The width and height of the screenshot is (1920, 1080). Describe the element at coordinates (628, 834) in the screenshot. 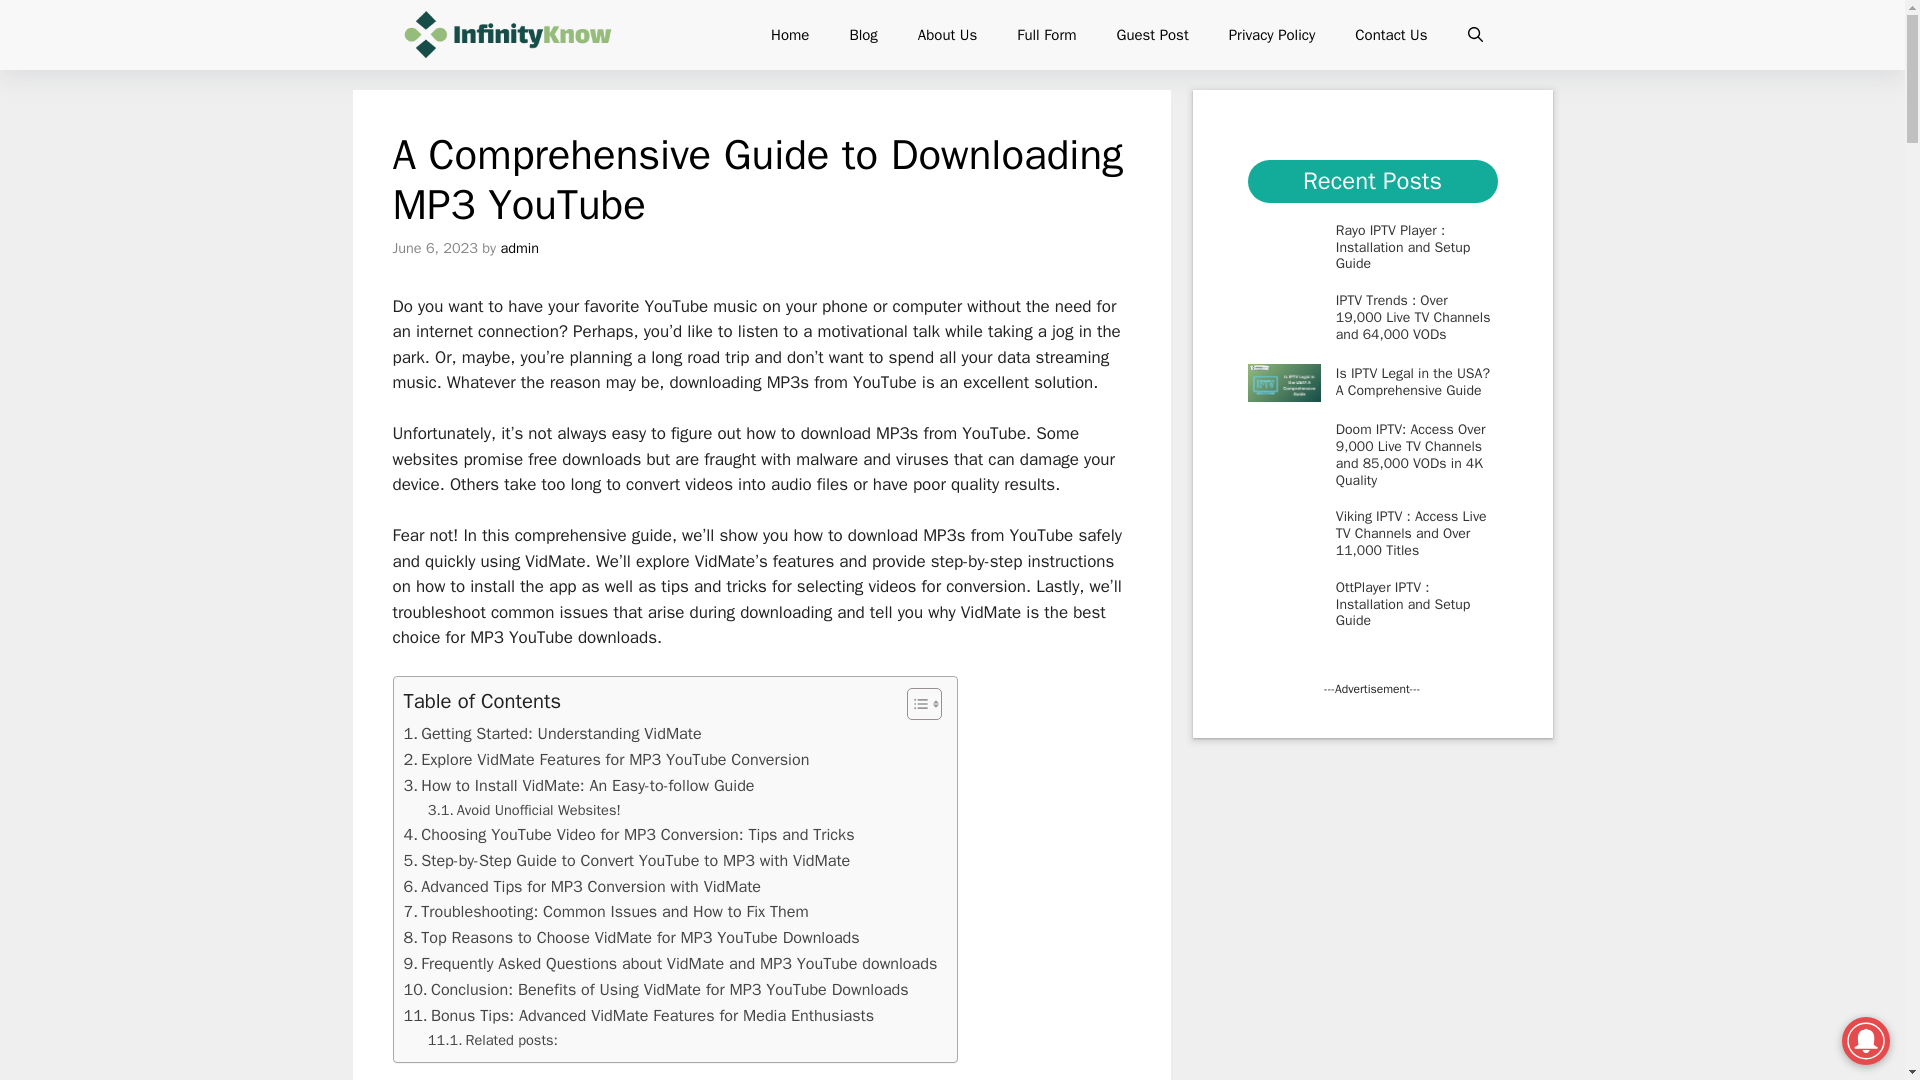

I see `Choosing YouTube Video for MP3 Conversion: Tips and Tricks` at that location.